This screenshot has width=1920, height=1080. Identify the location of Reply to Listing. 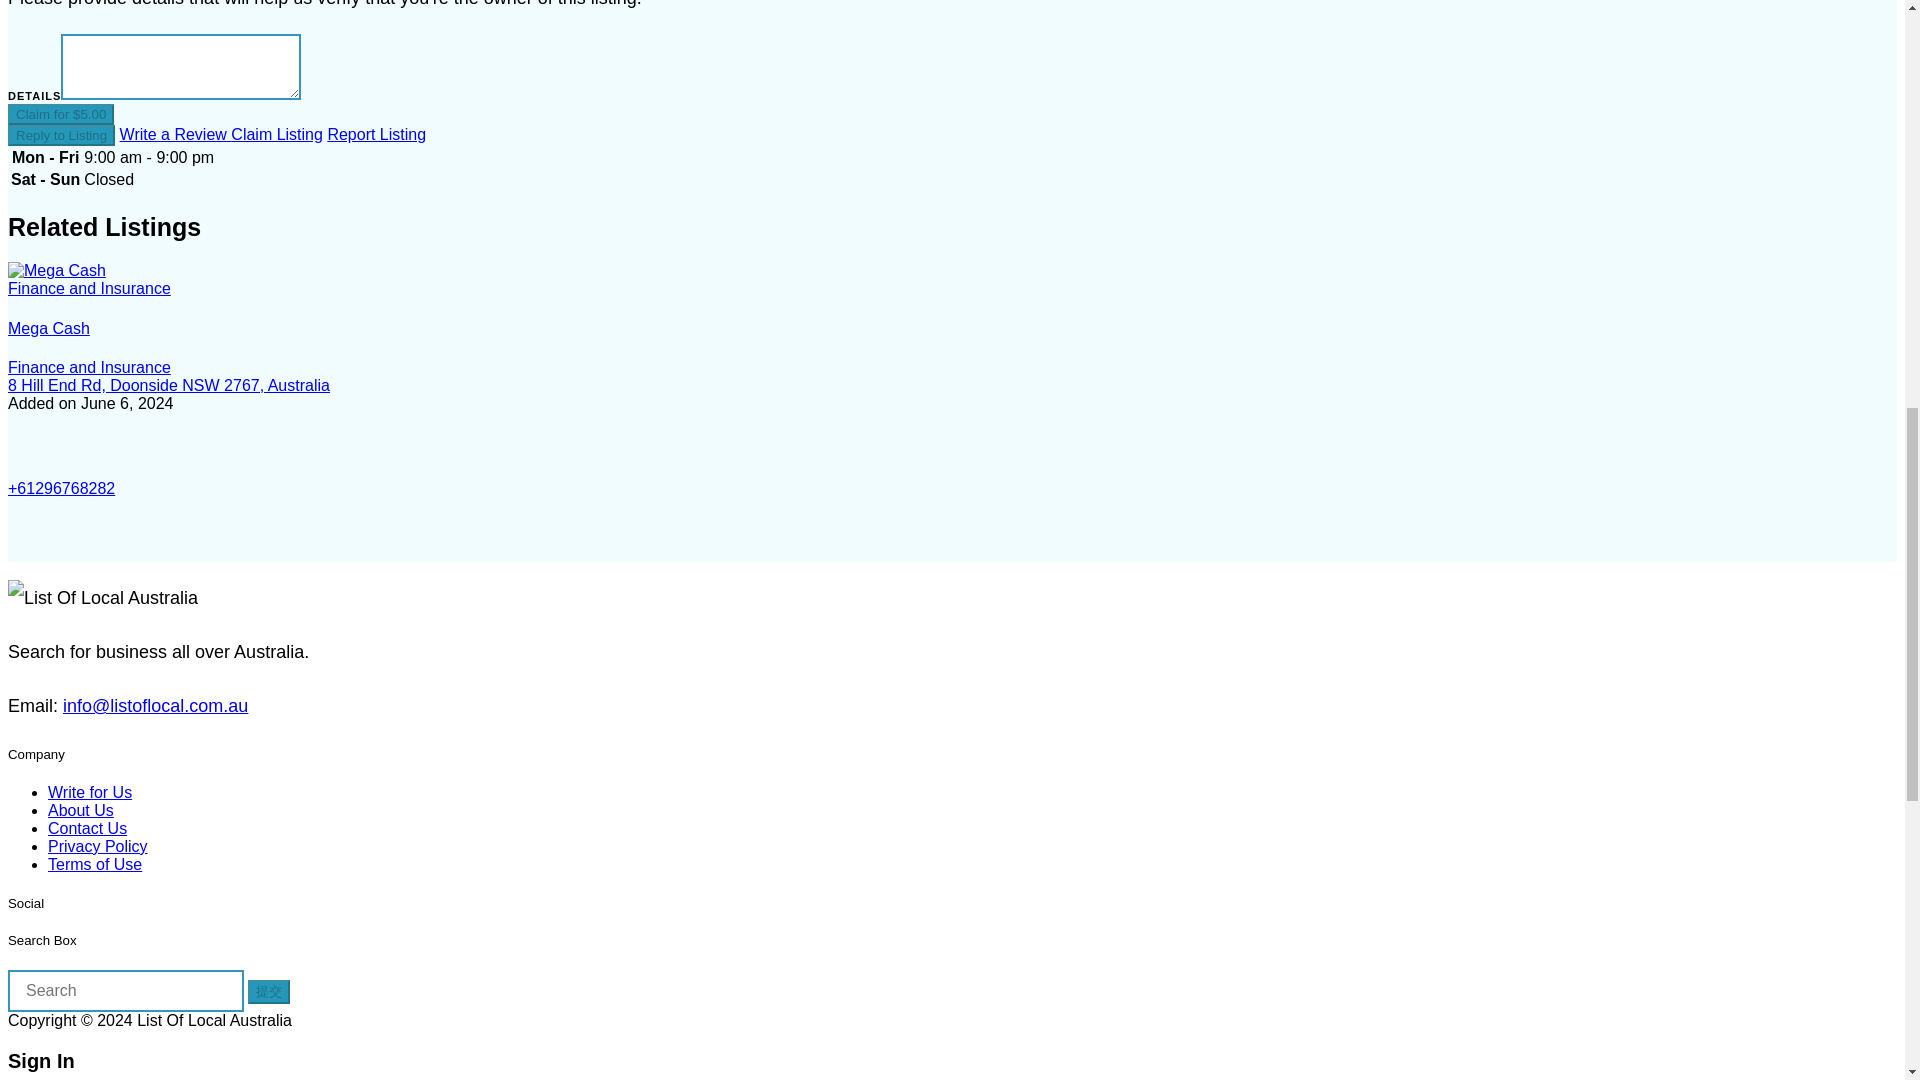
(61, 135).